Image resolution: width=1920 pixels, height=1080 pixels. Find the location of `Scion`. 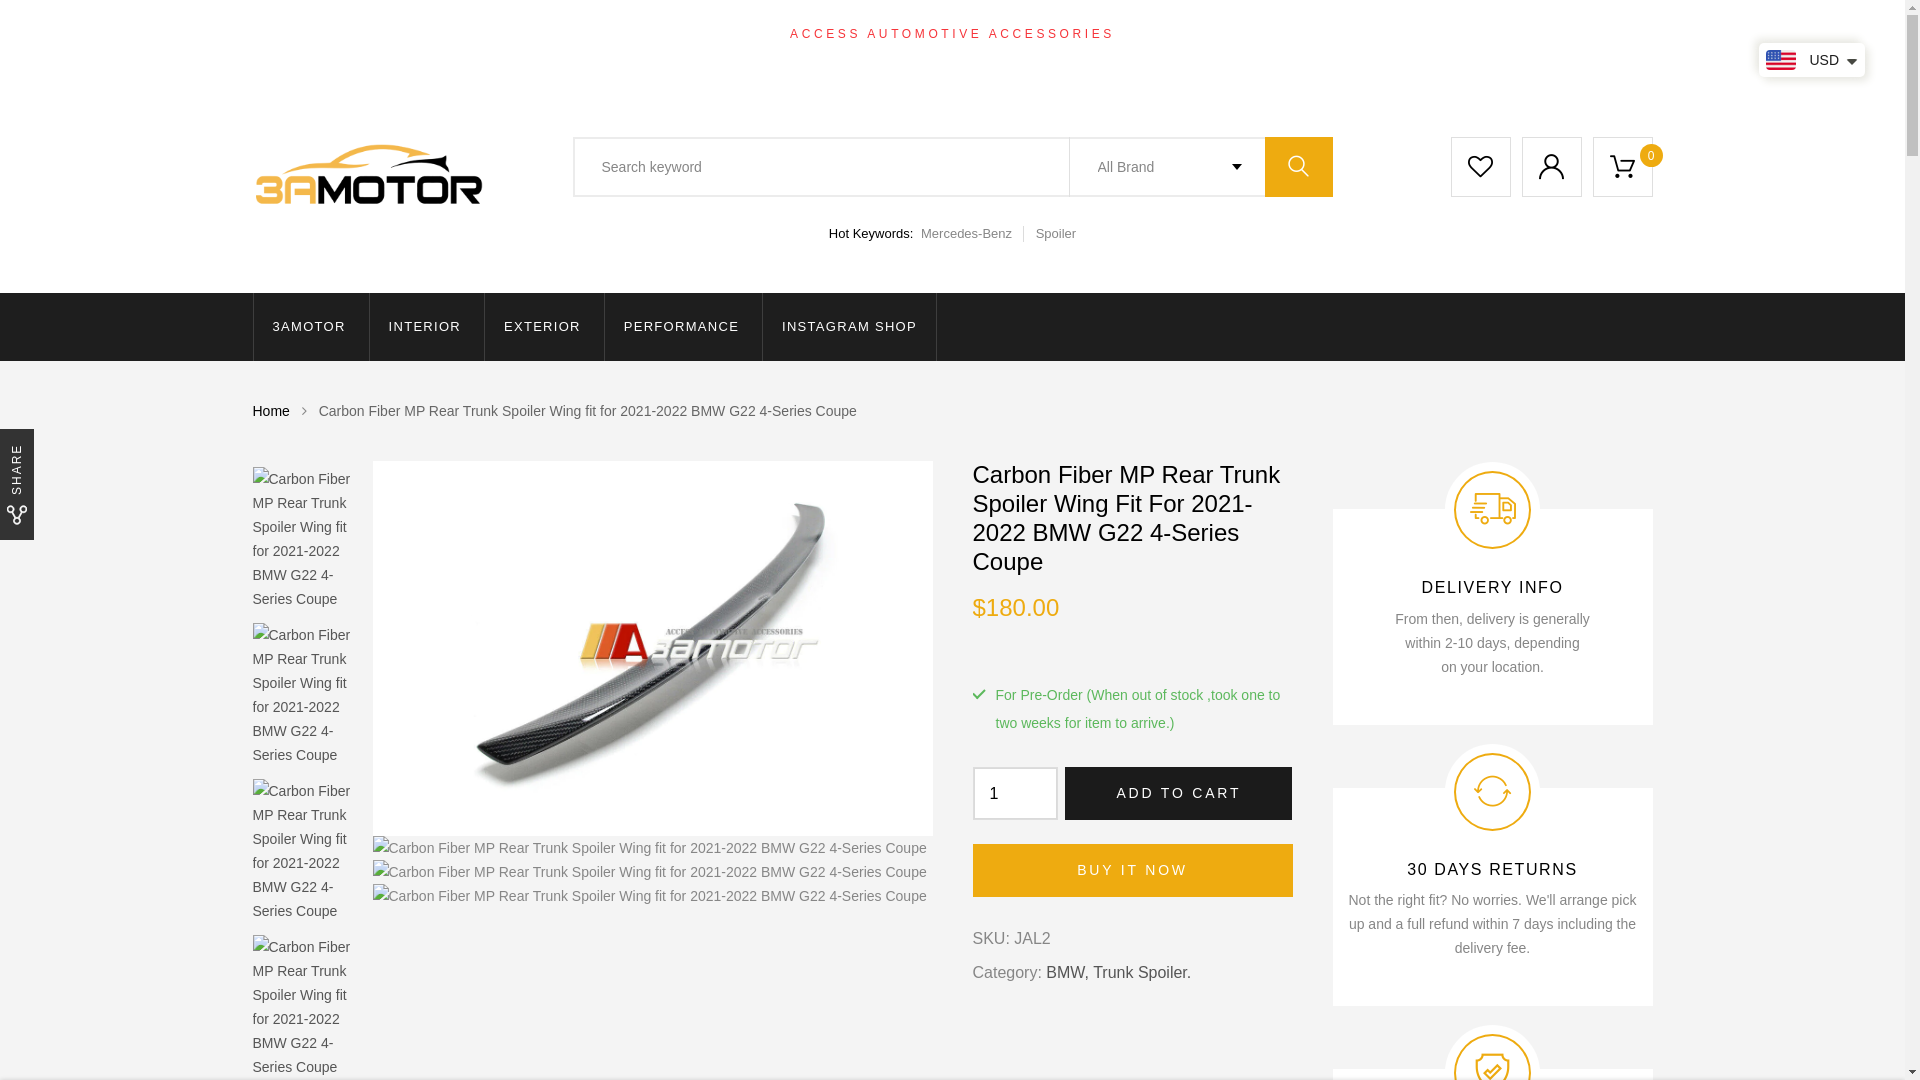

Scion is located at coordinates (1120, 874).